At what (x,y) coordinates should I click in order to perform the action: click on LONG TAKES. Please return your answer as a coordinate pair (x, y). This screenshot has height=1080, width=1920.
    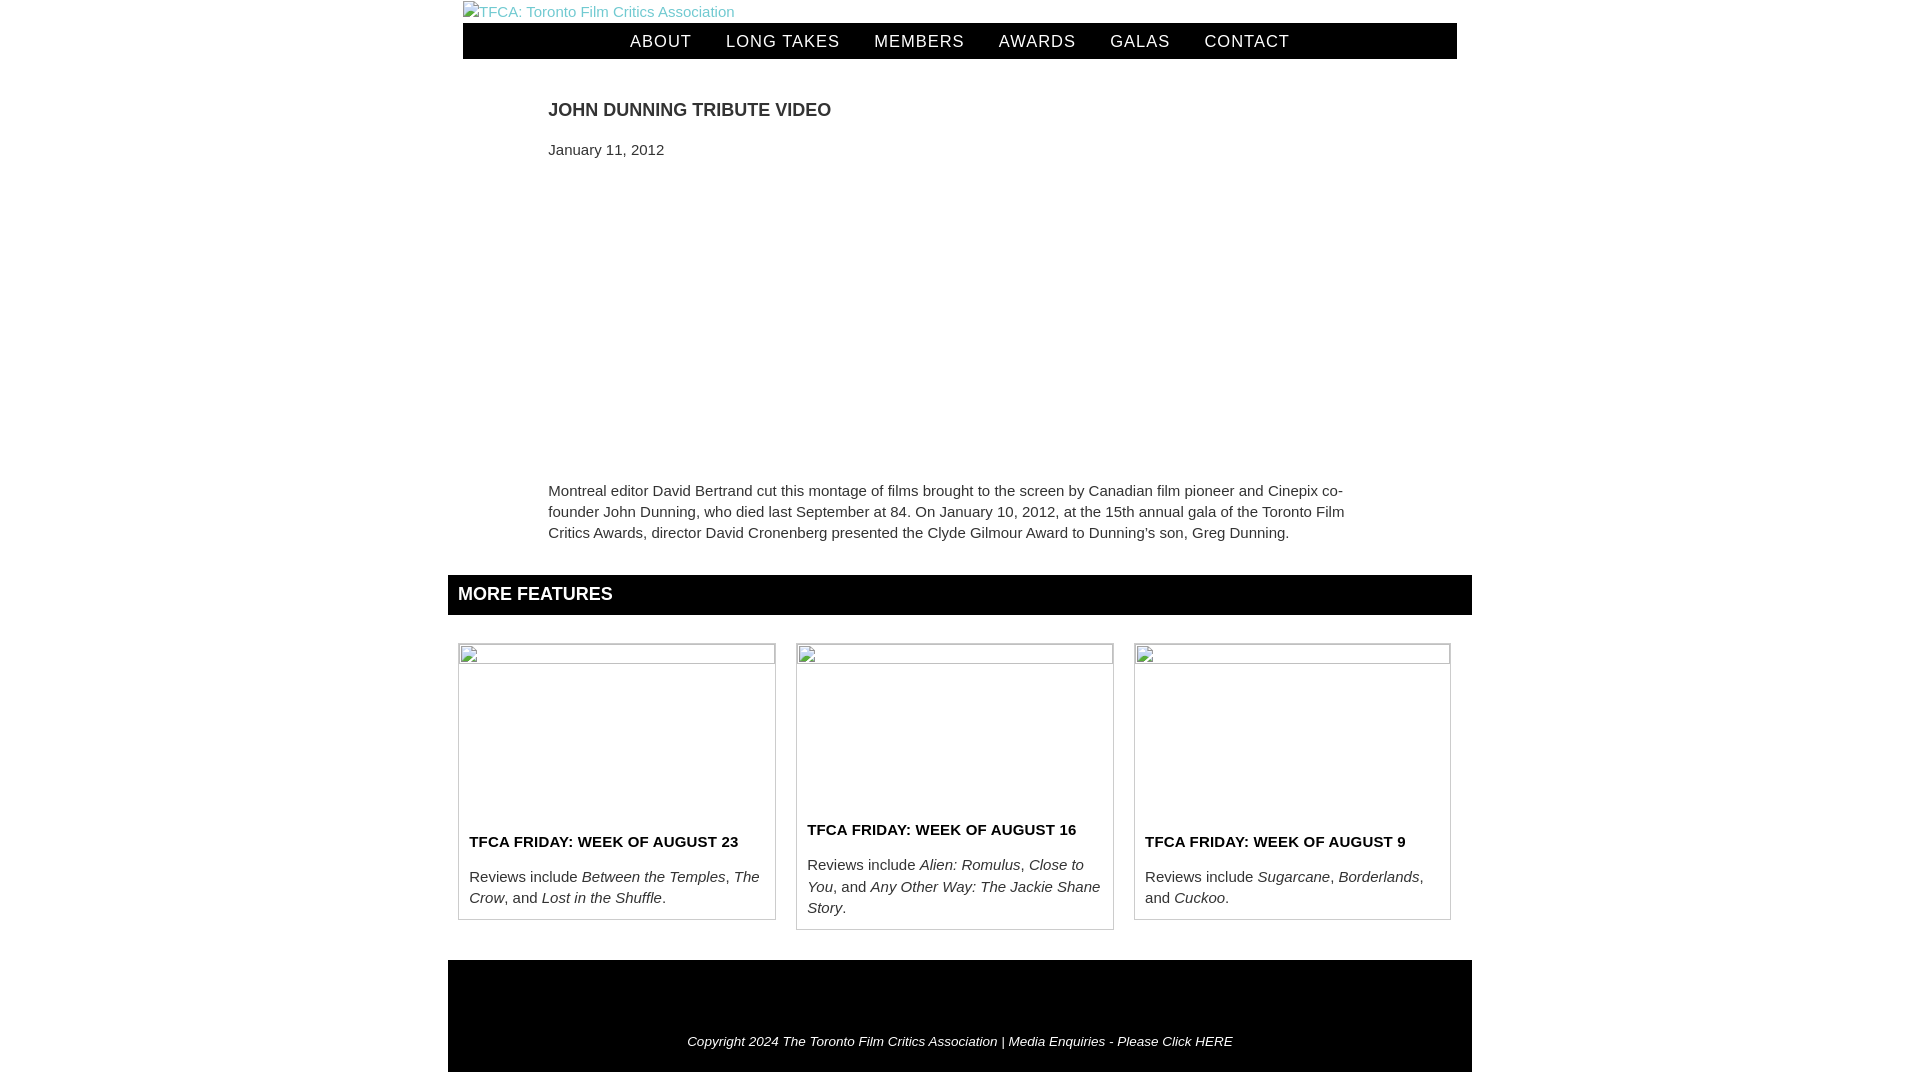
    Looking at the image, I should click on (782, 40).